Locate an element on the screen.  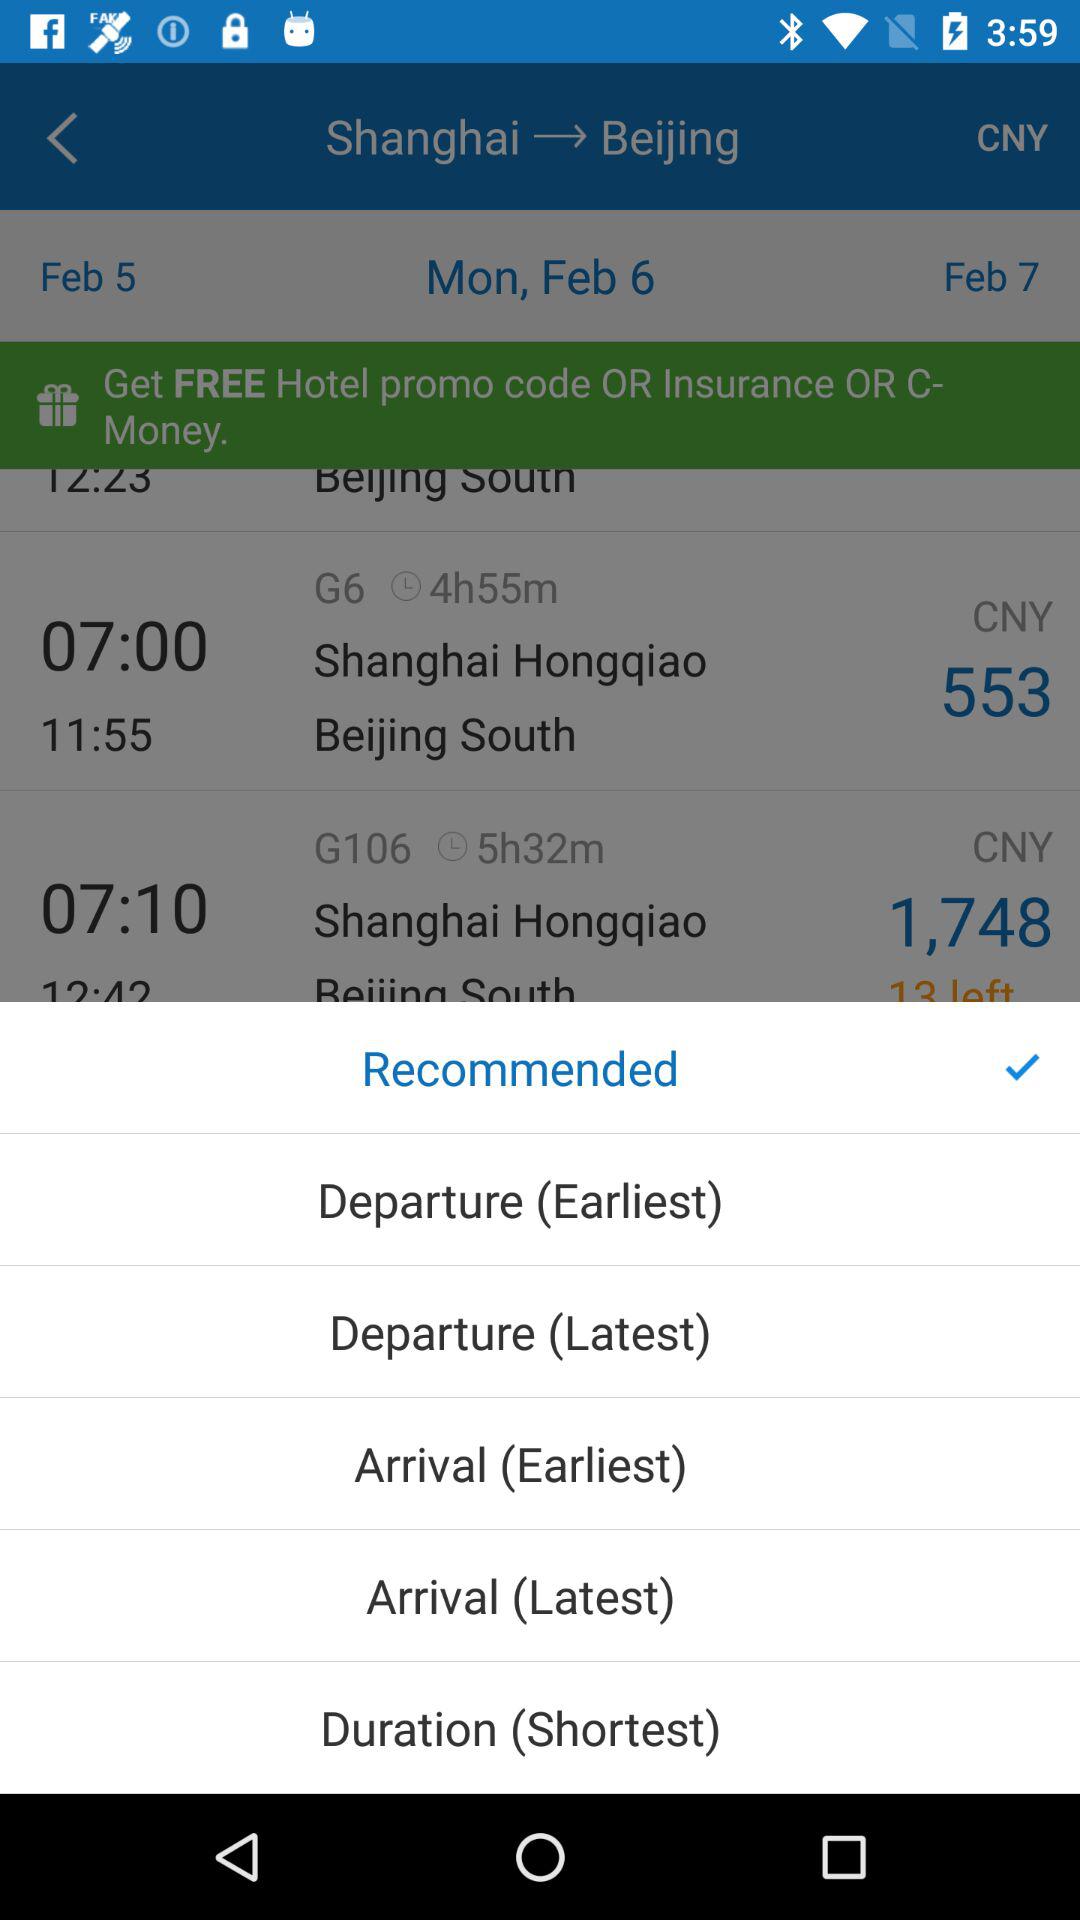
flip to arrival (earliest) is located at coordinates (540, 1463).